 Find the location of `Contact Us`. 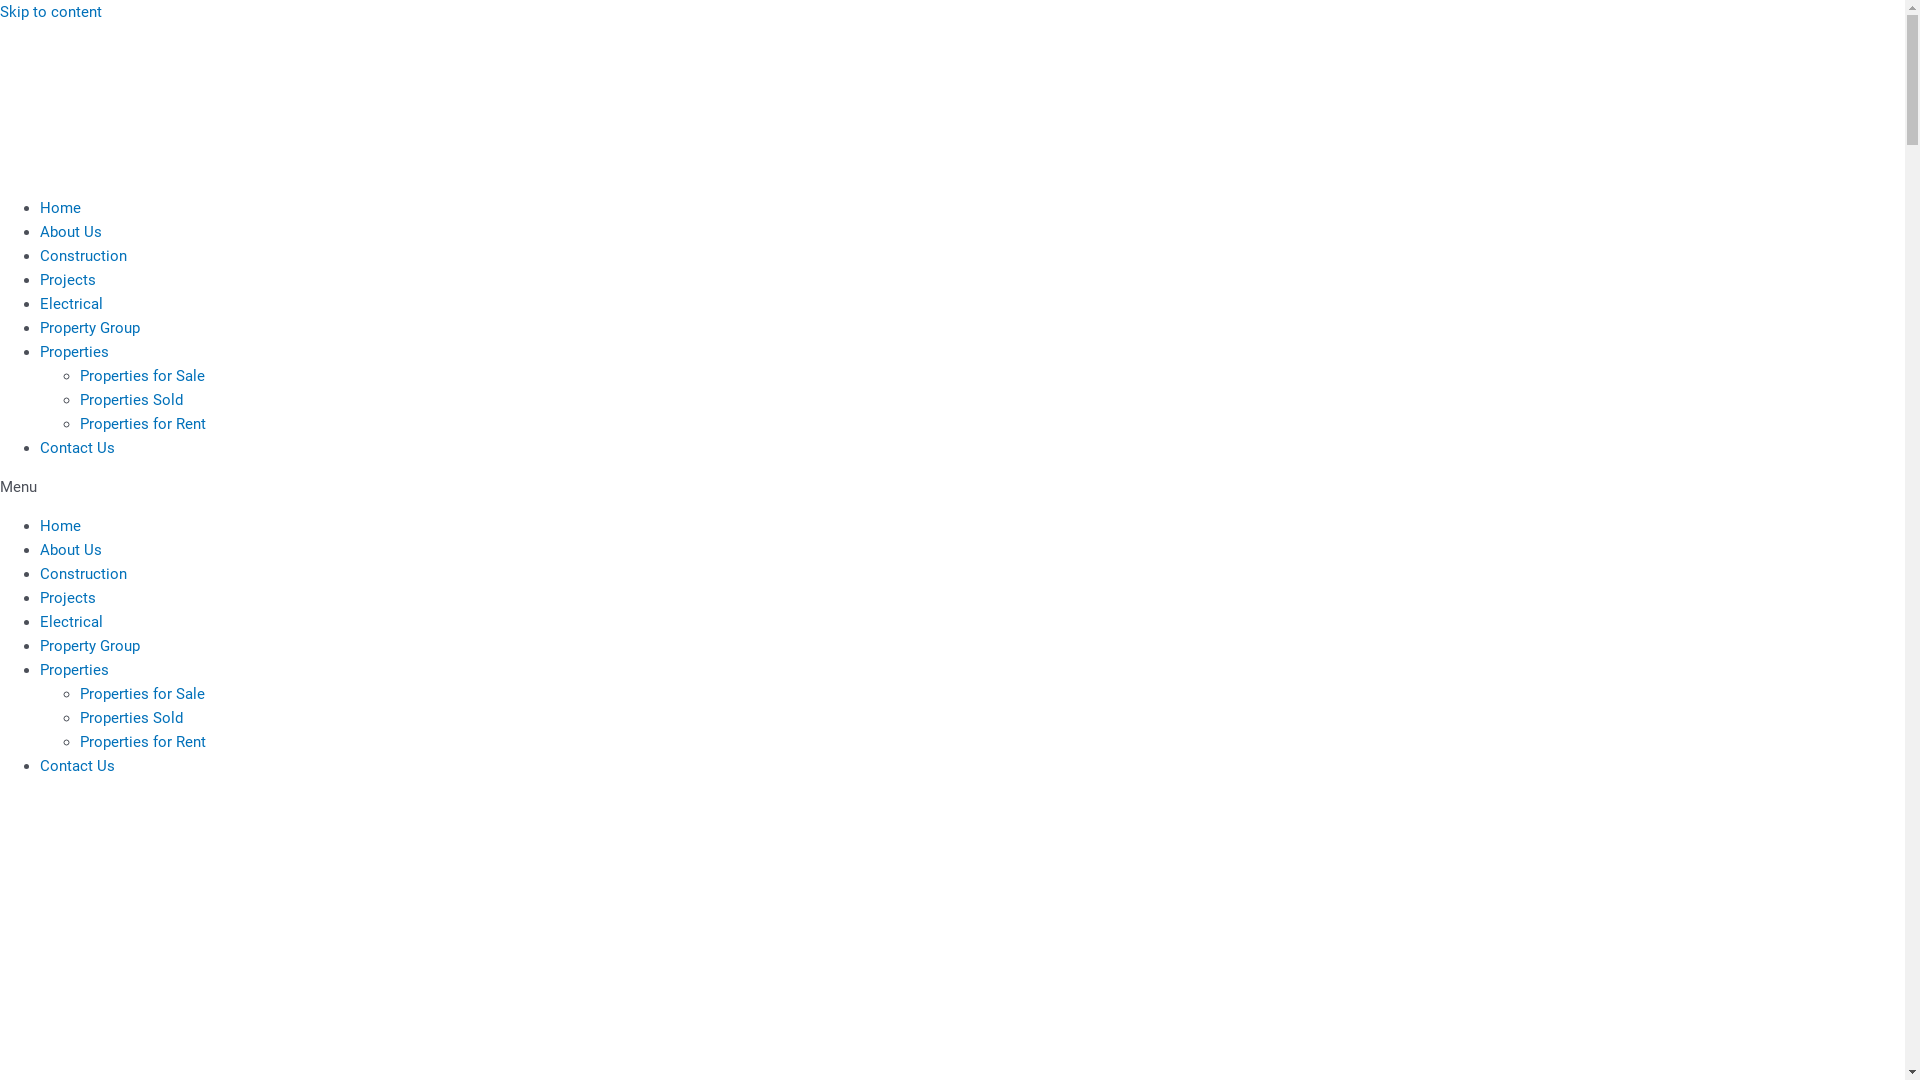

Contact Us is located at coordinates (78, 448).